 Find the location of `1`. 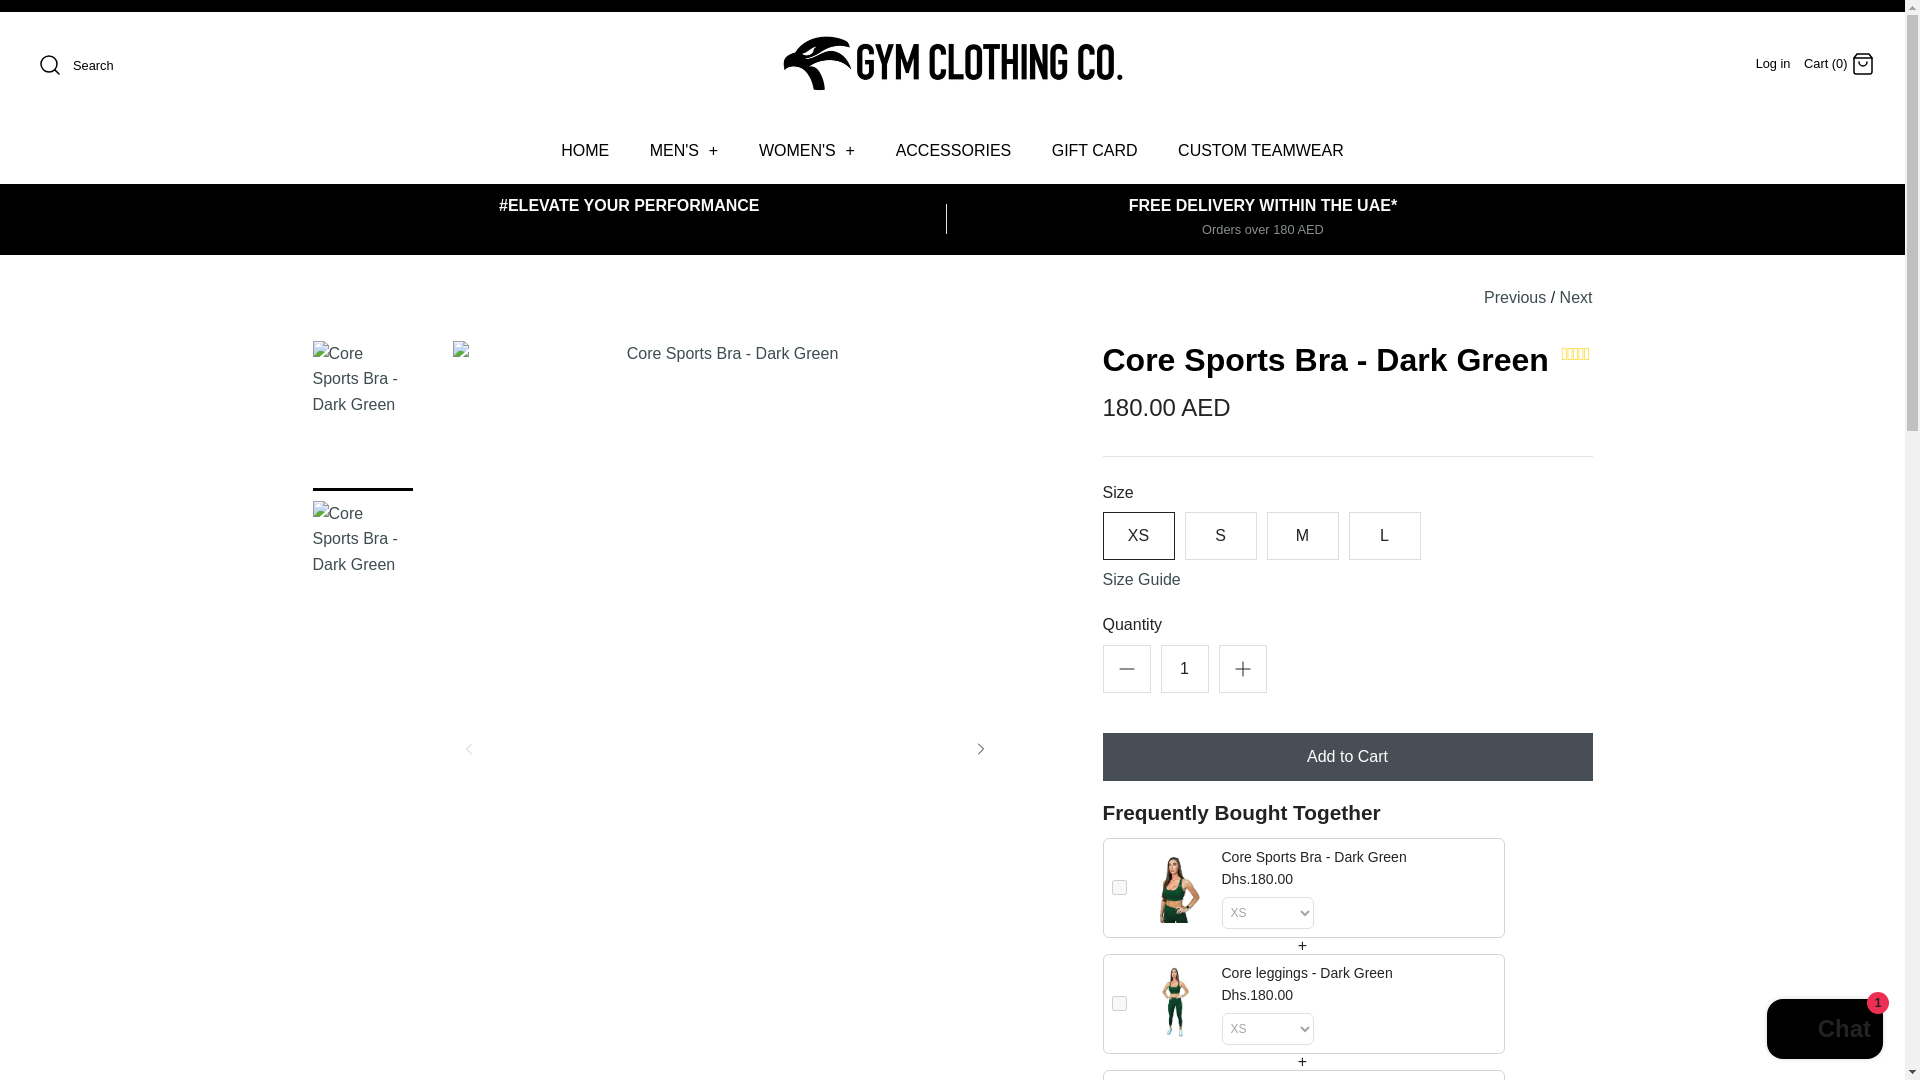

1 is located at coordinates (1183, 668).